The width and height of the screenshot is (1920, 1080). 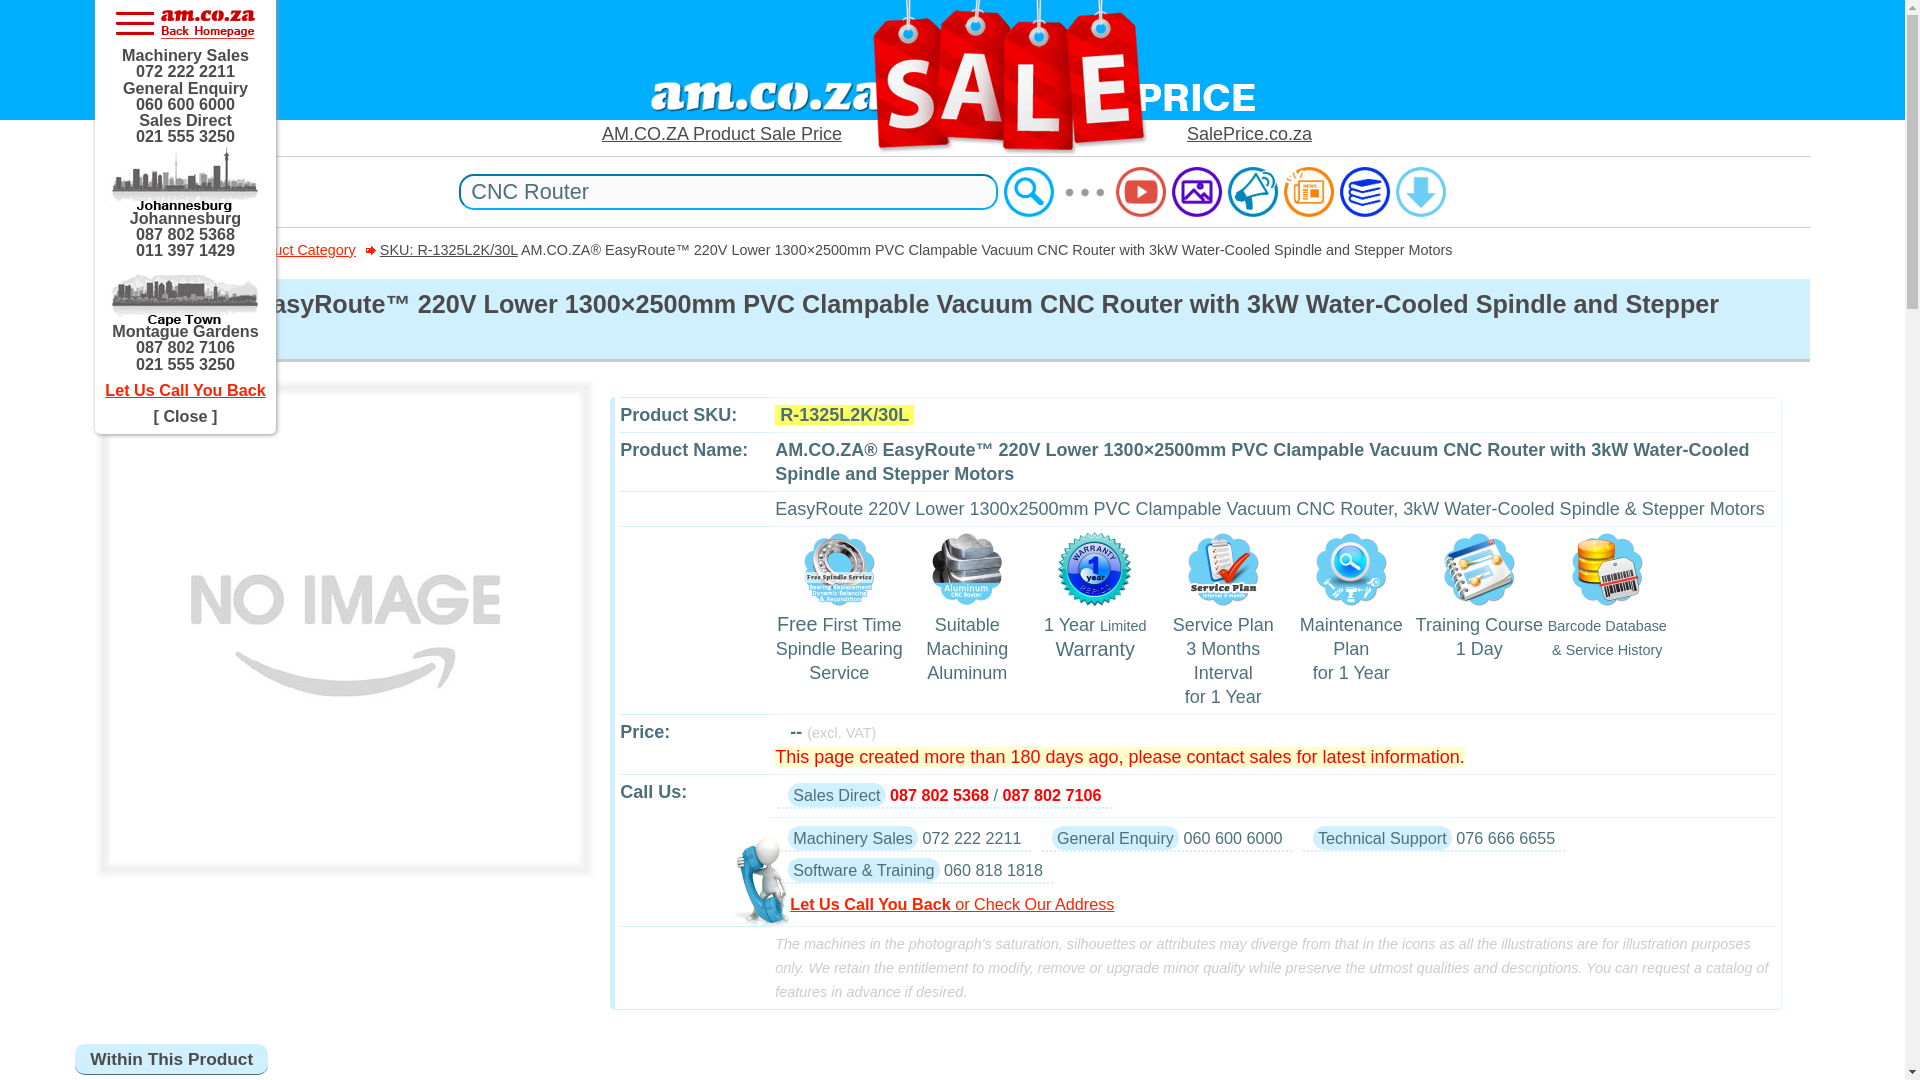 I want to click on Search, so click(x=1029, y=192).